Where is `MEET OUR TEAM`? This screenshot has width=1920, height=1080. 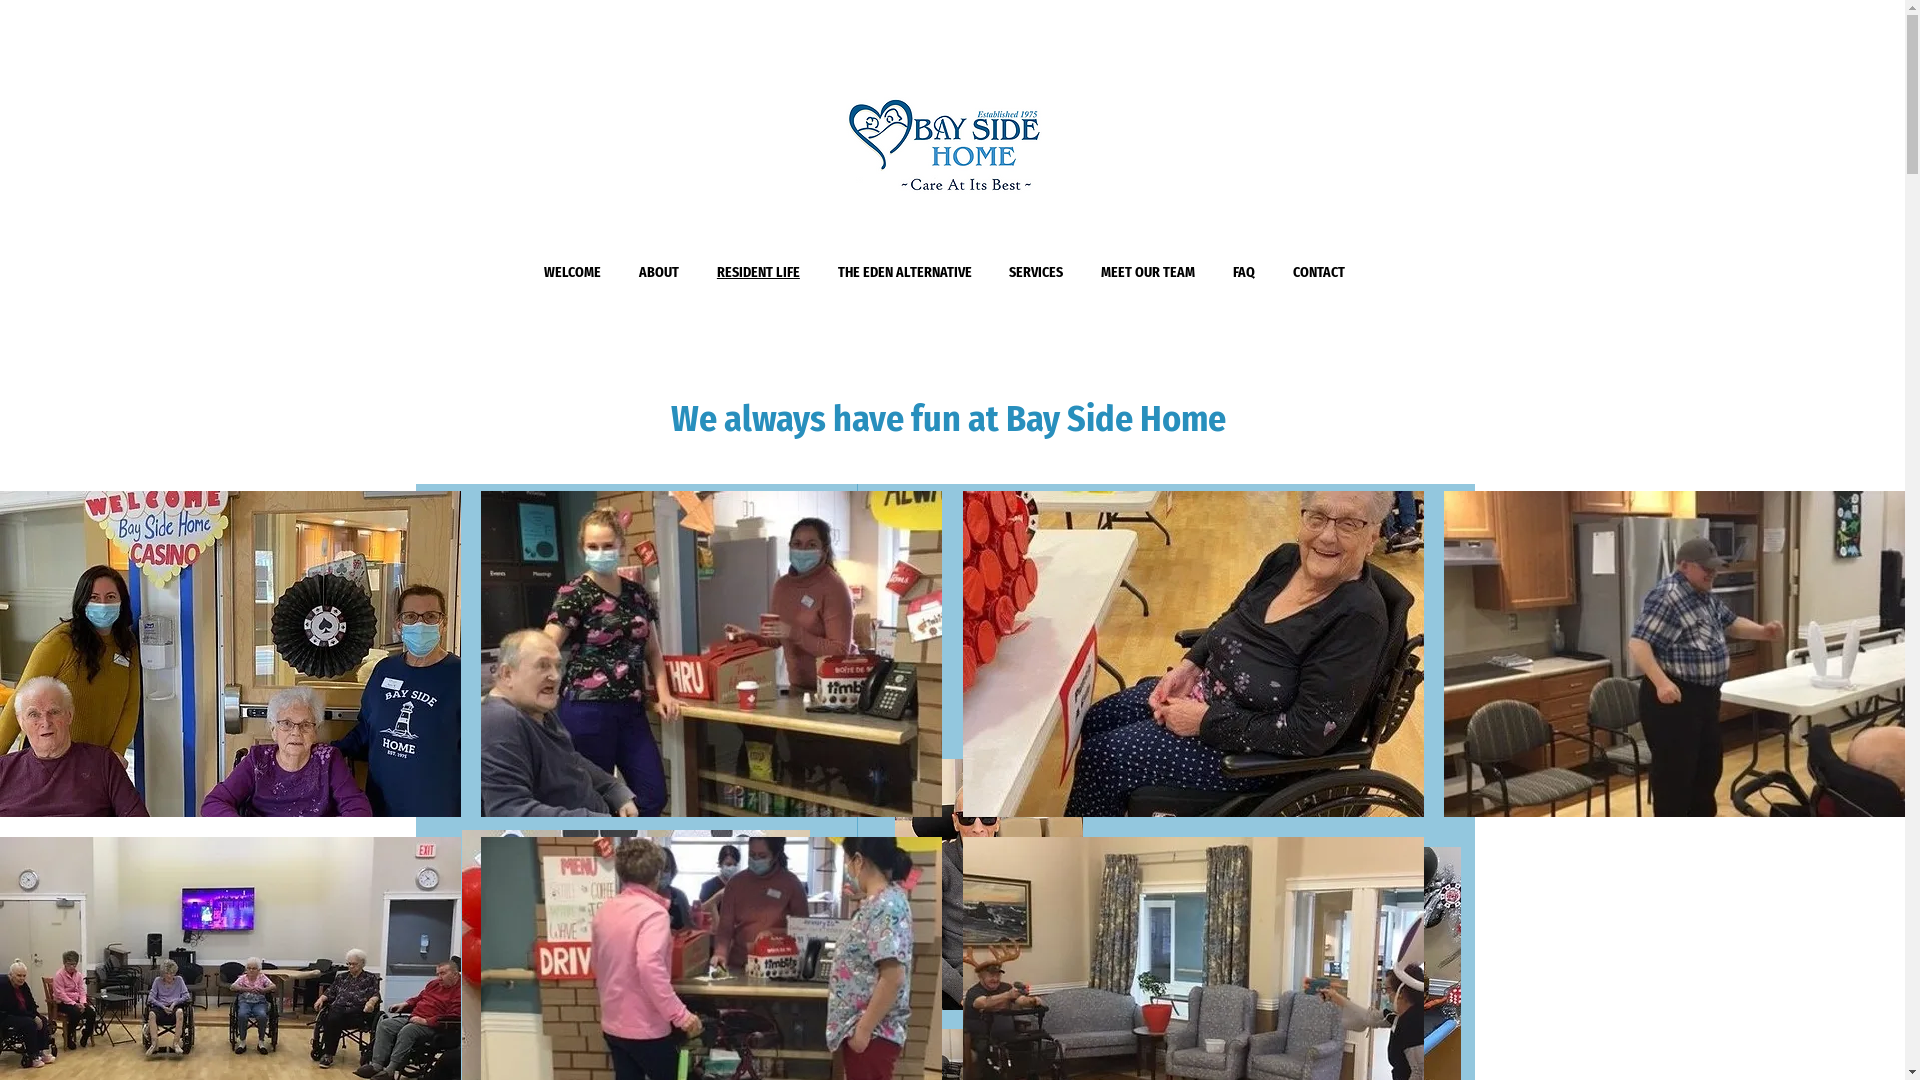
MEET OUR TEAM is located at coordinates (1148, 272).